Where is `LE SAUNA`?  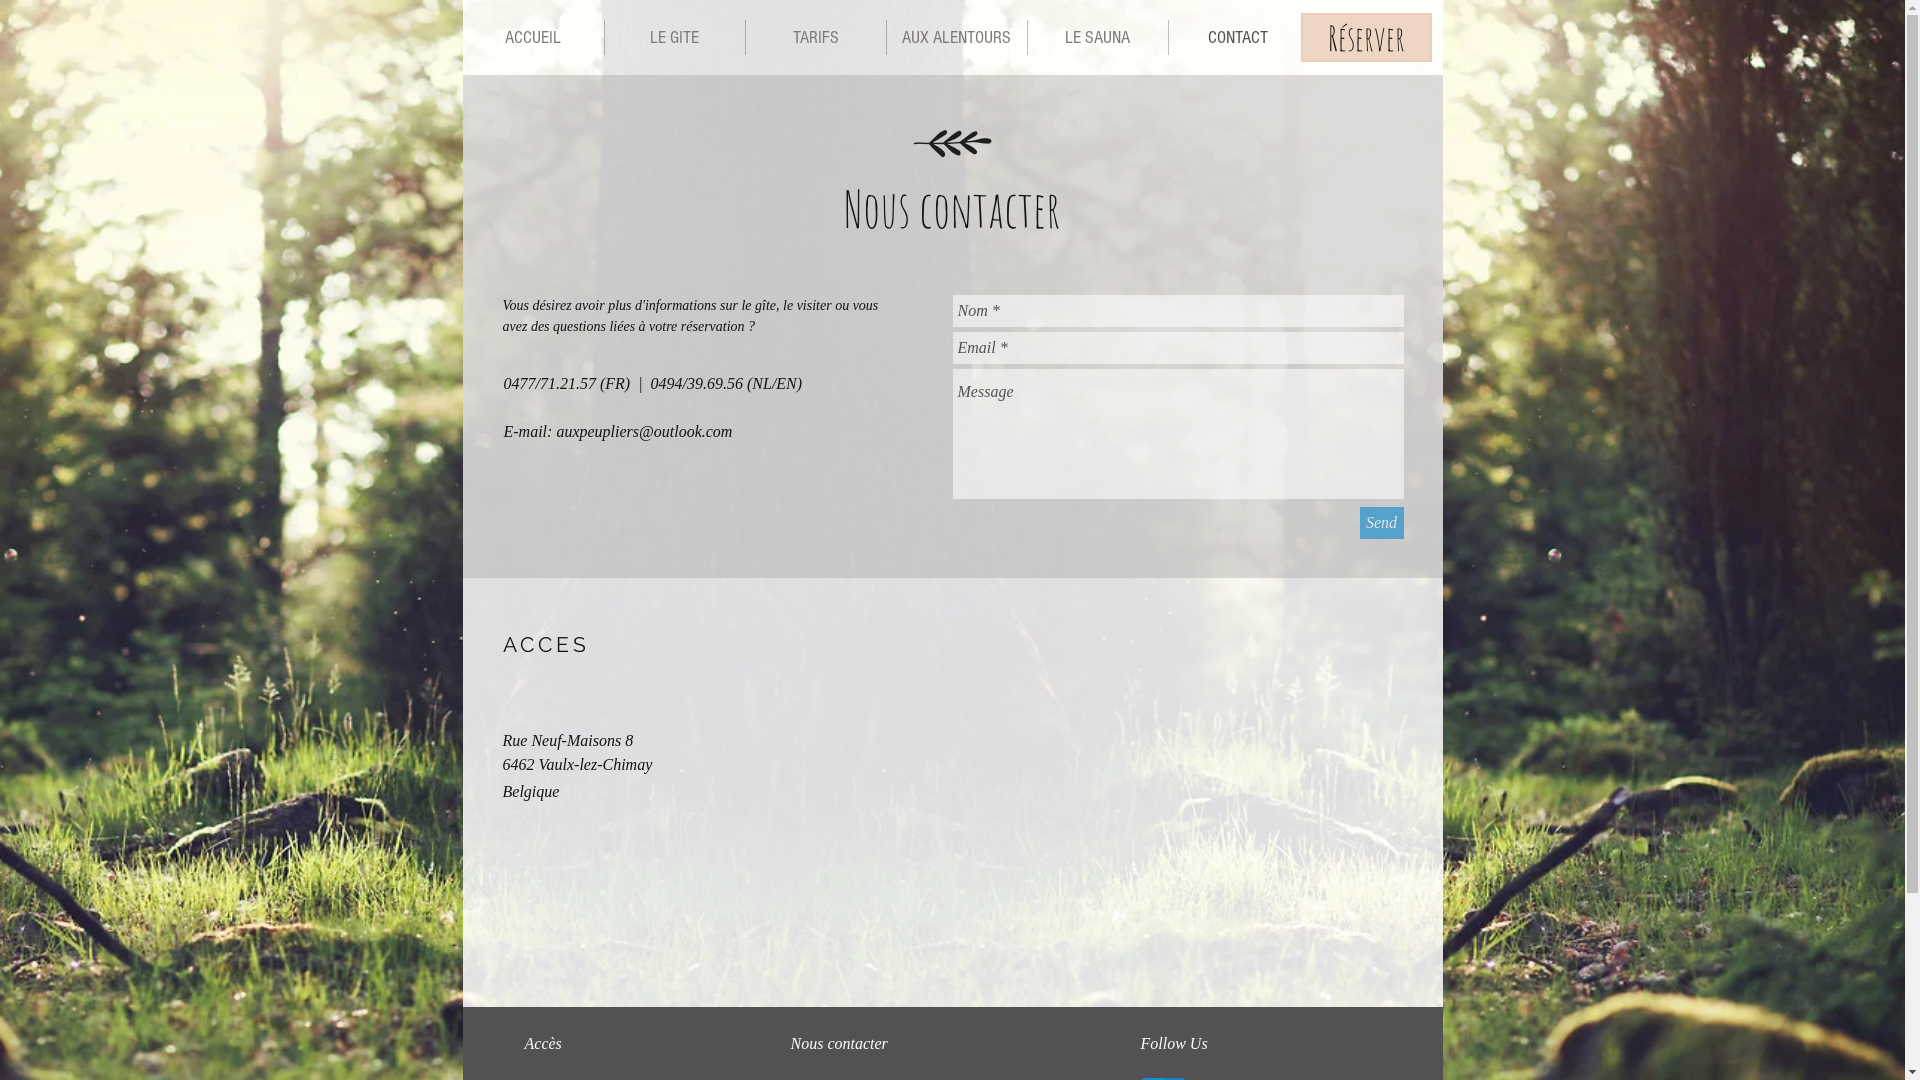
LE SAUNA is located at coordinates (1098, 38).